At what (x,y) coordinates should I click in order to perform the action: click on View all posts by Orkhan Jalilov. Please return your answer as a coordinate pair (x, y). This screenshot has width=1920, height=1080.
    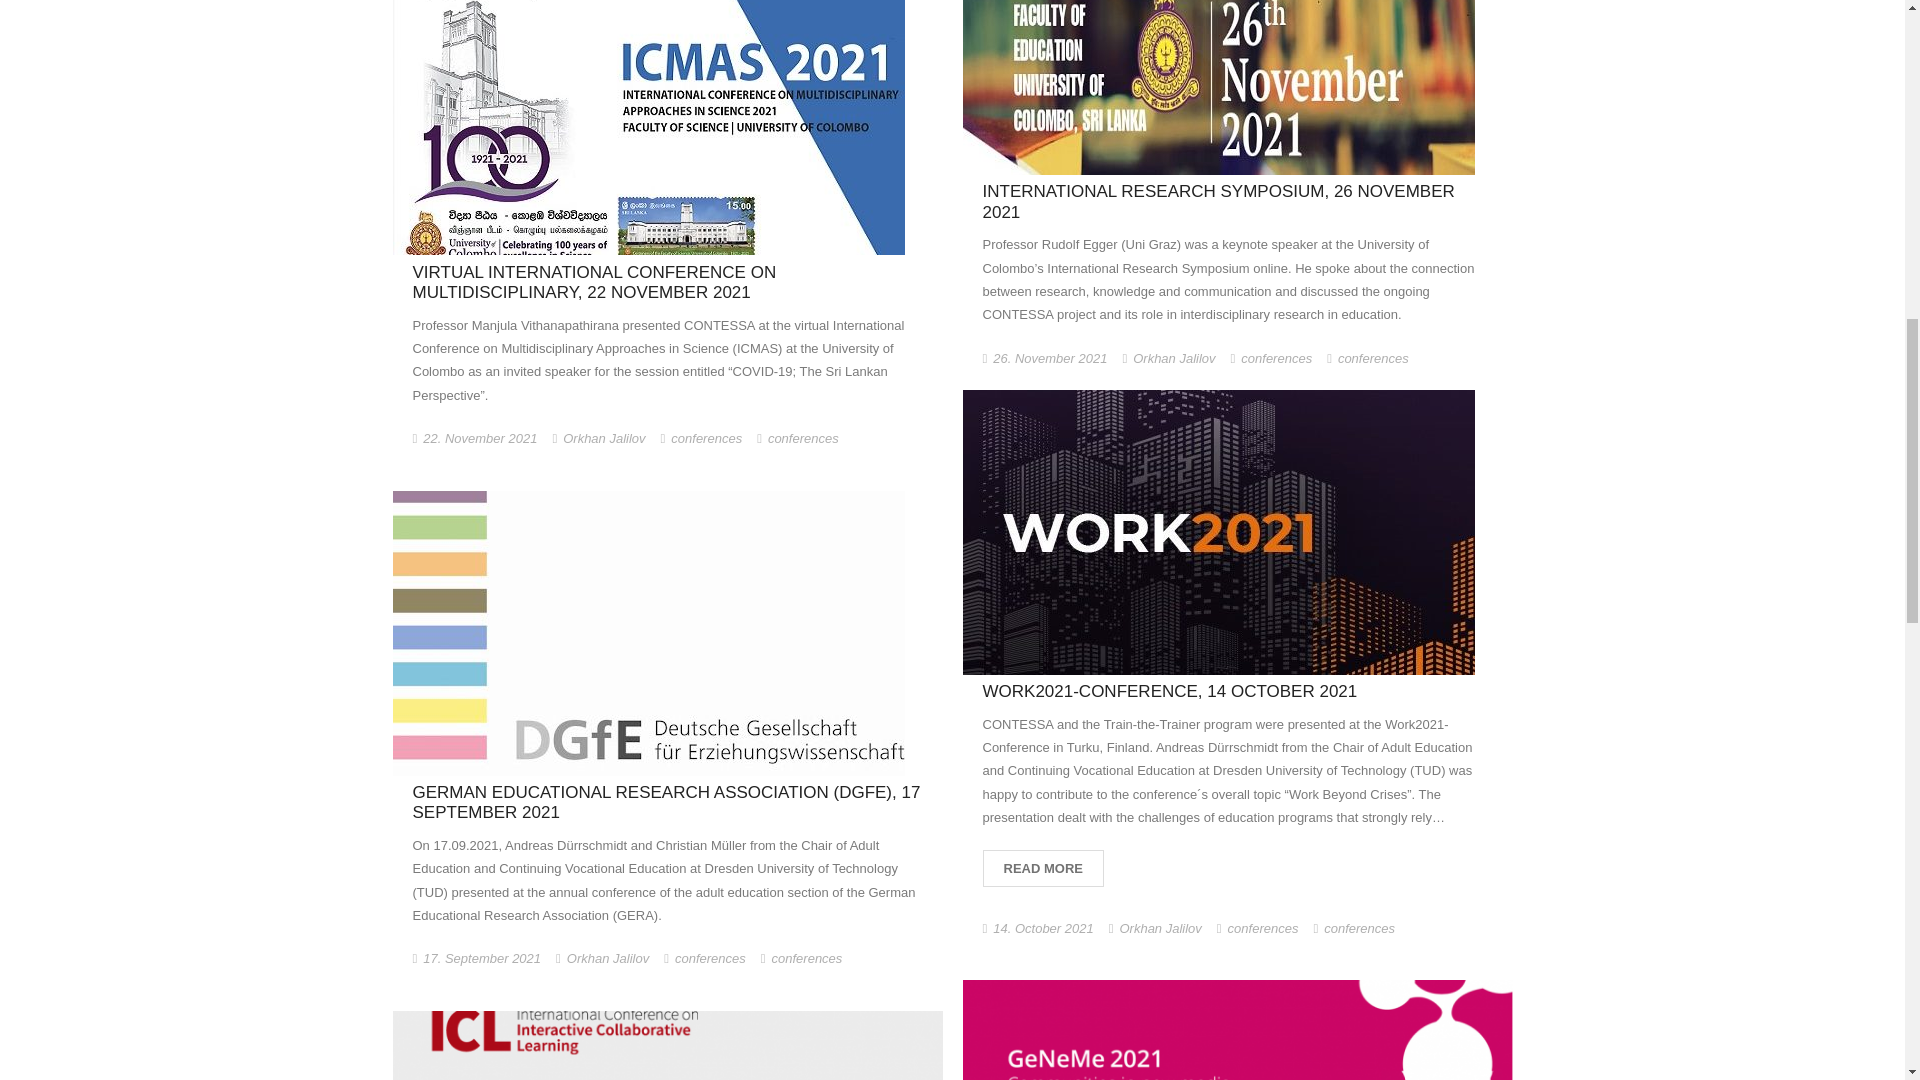
    Looking at the image, I should click on (1174, 358).